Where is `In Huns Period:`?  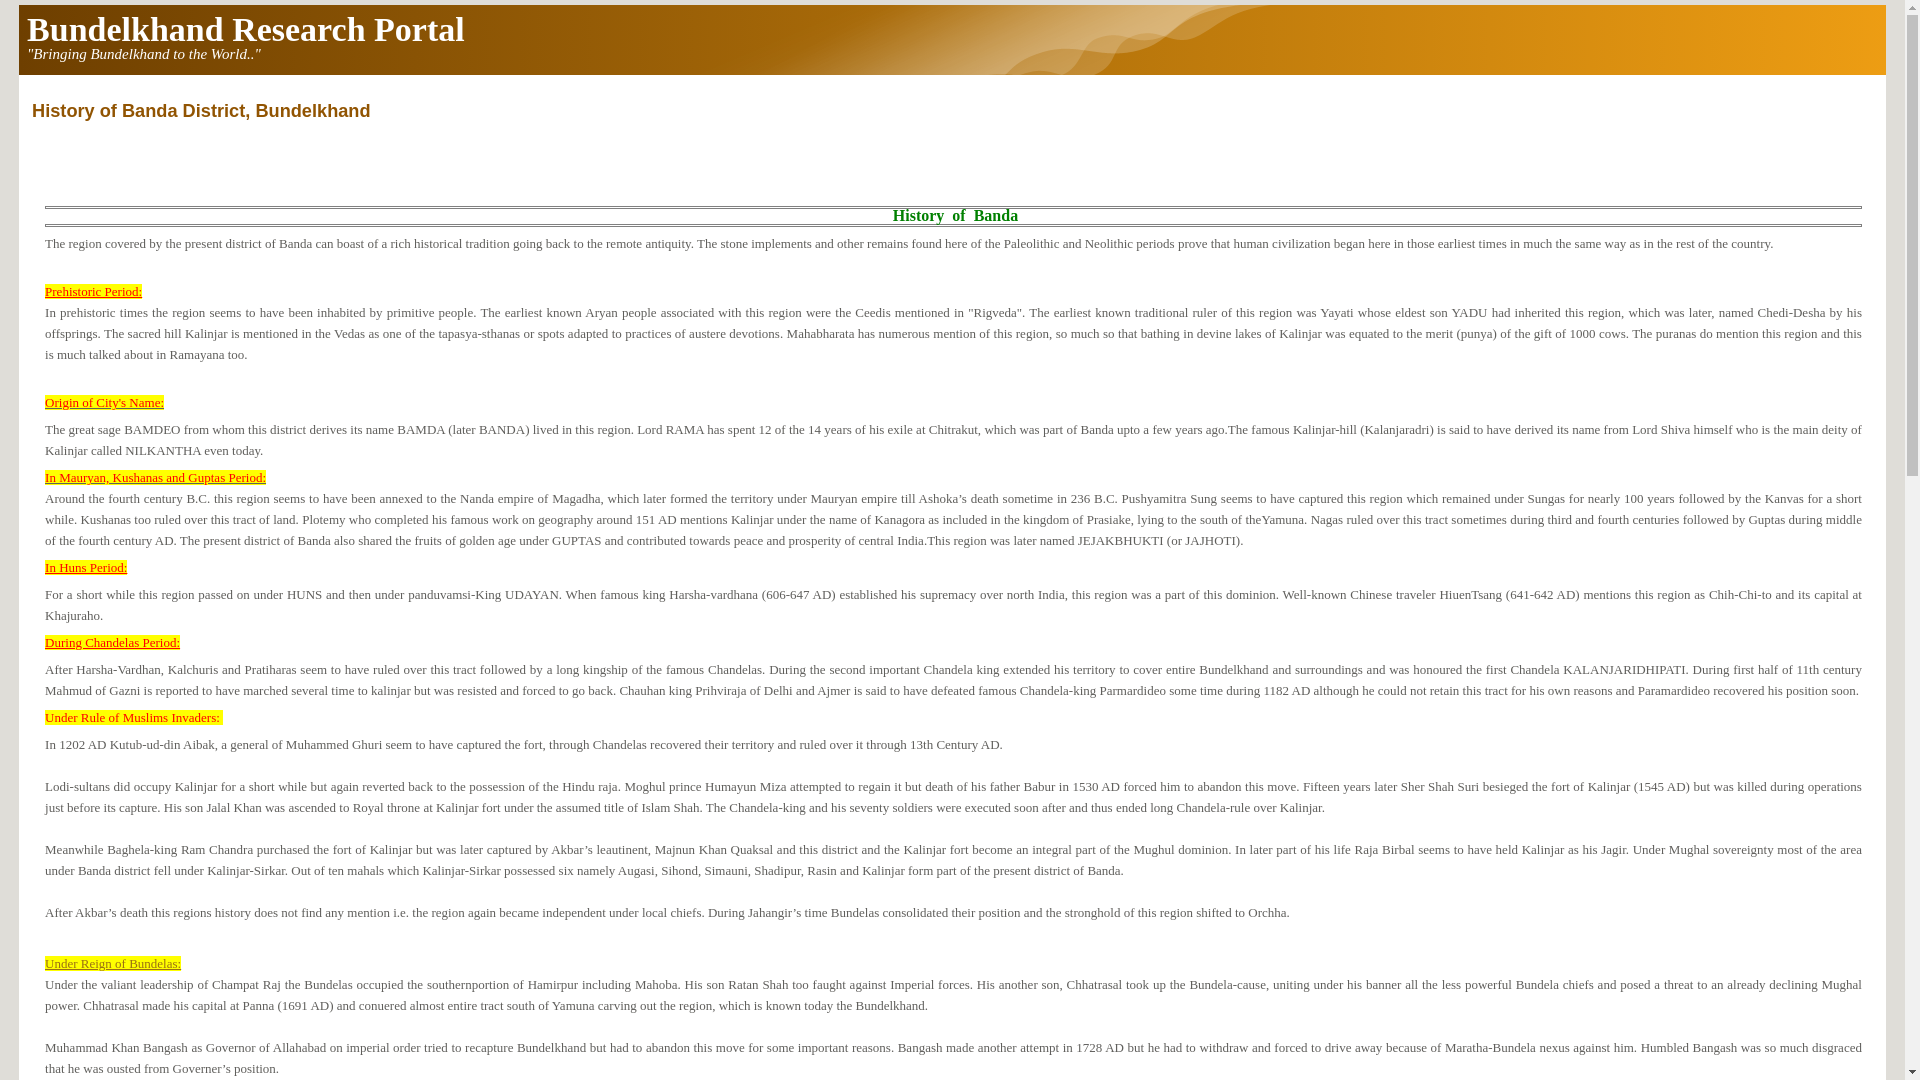
In Huns Period: is located at coordinates (85, 567).